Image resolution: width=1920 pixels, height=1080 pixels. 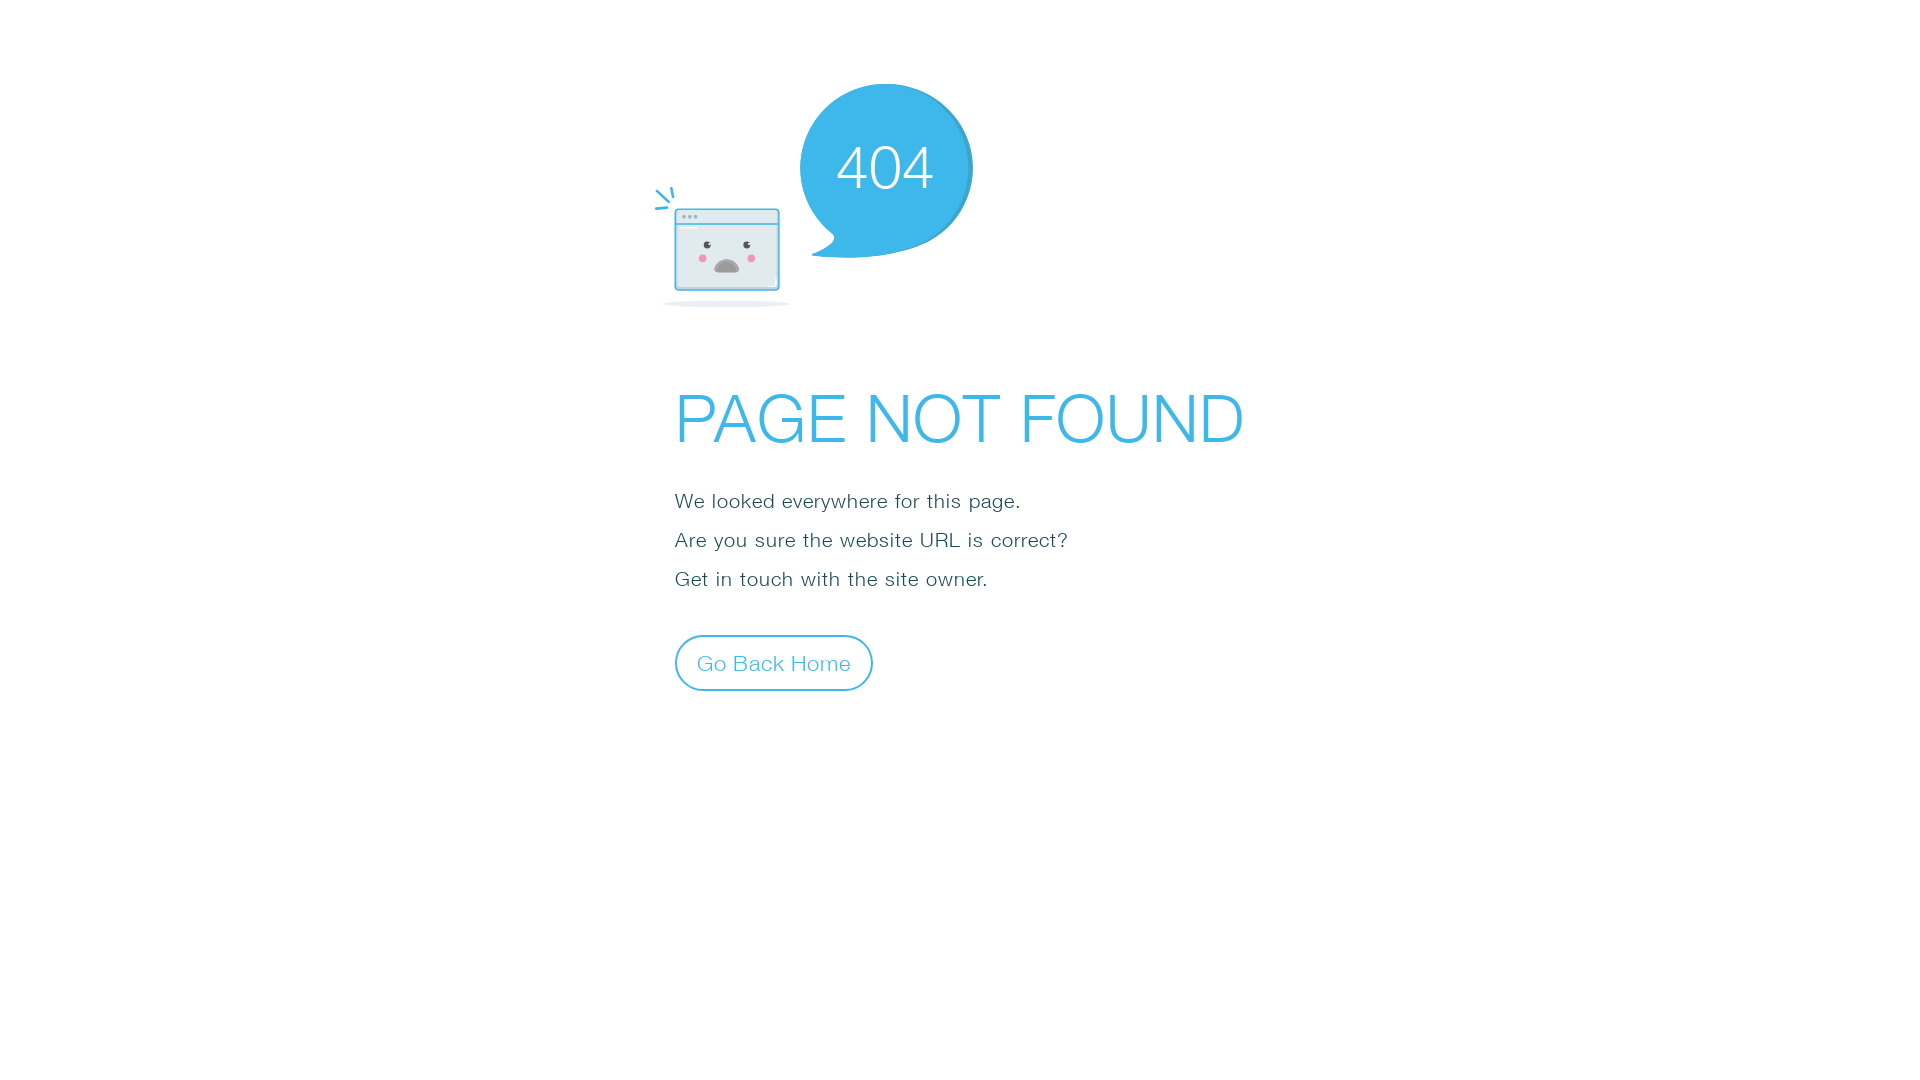 What do you see at coordinates (774, 662) in the screenshot?
I see `Go Back Home` at bounding box center [774, 662].